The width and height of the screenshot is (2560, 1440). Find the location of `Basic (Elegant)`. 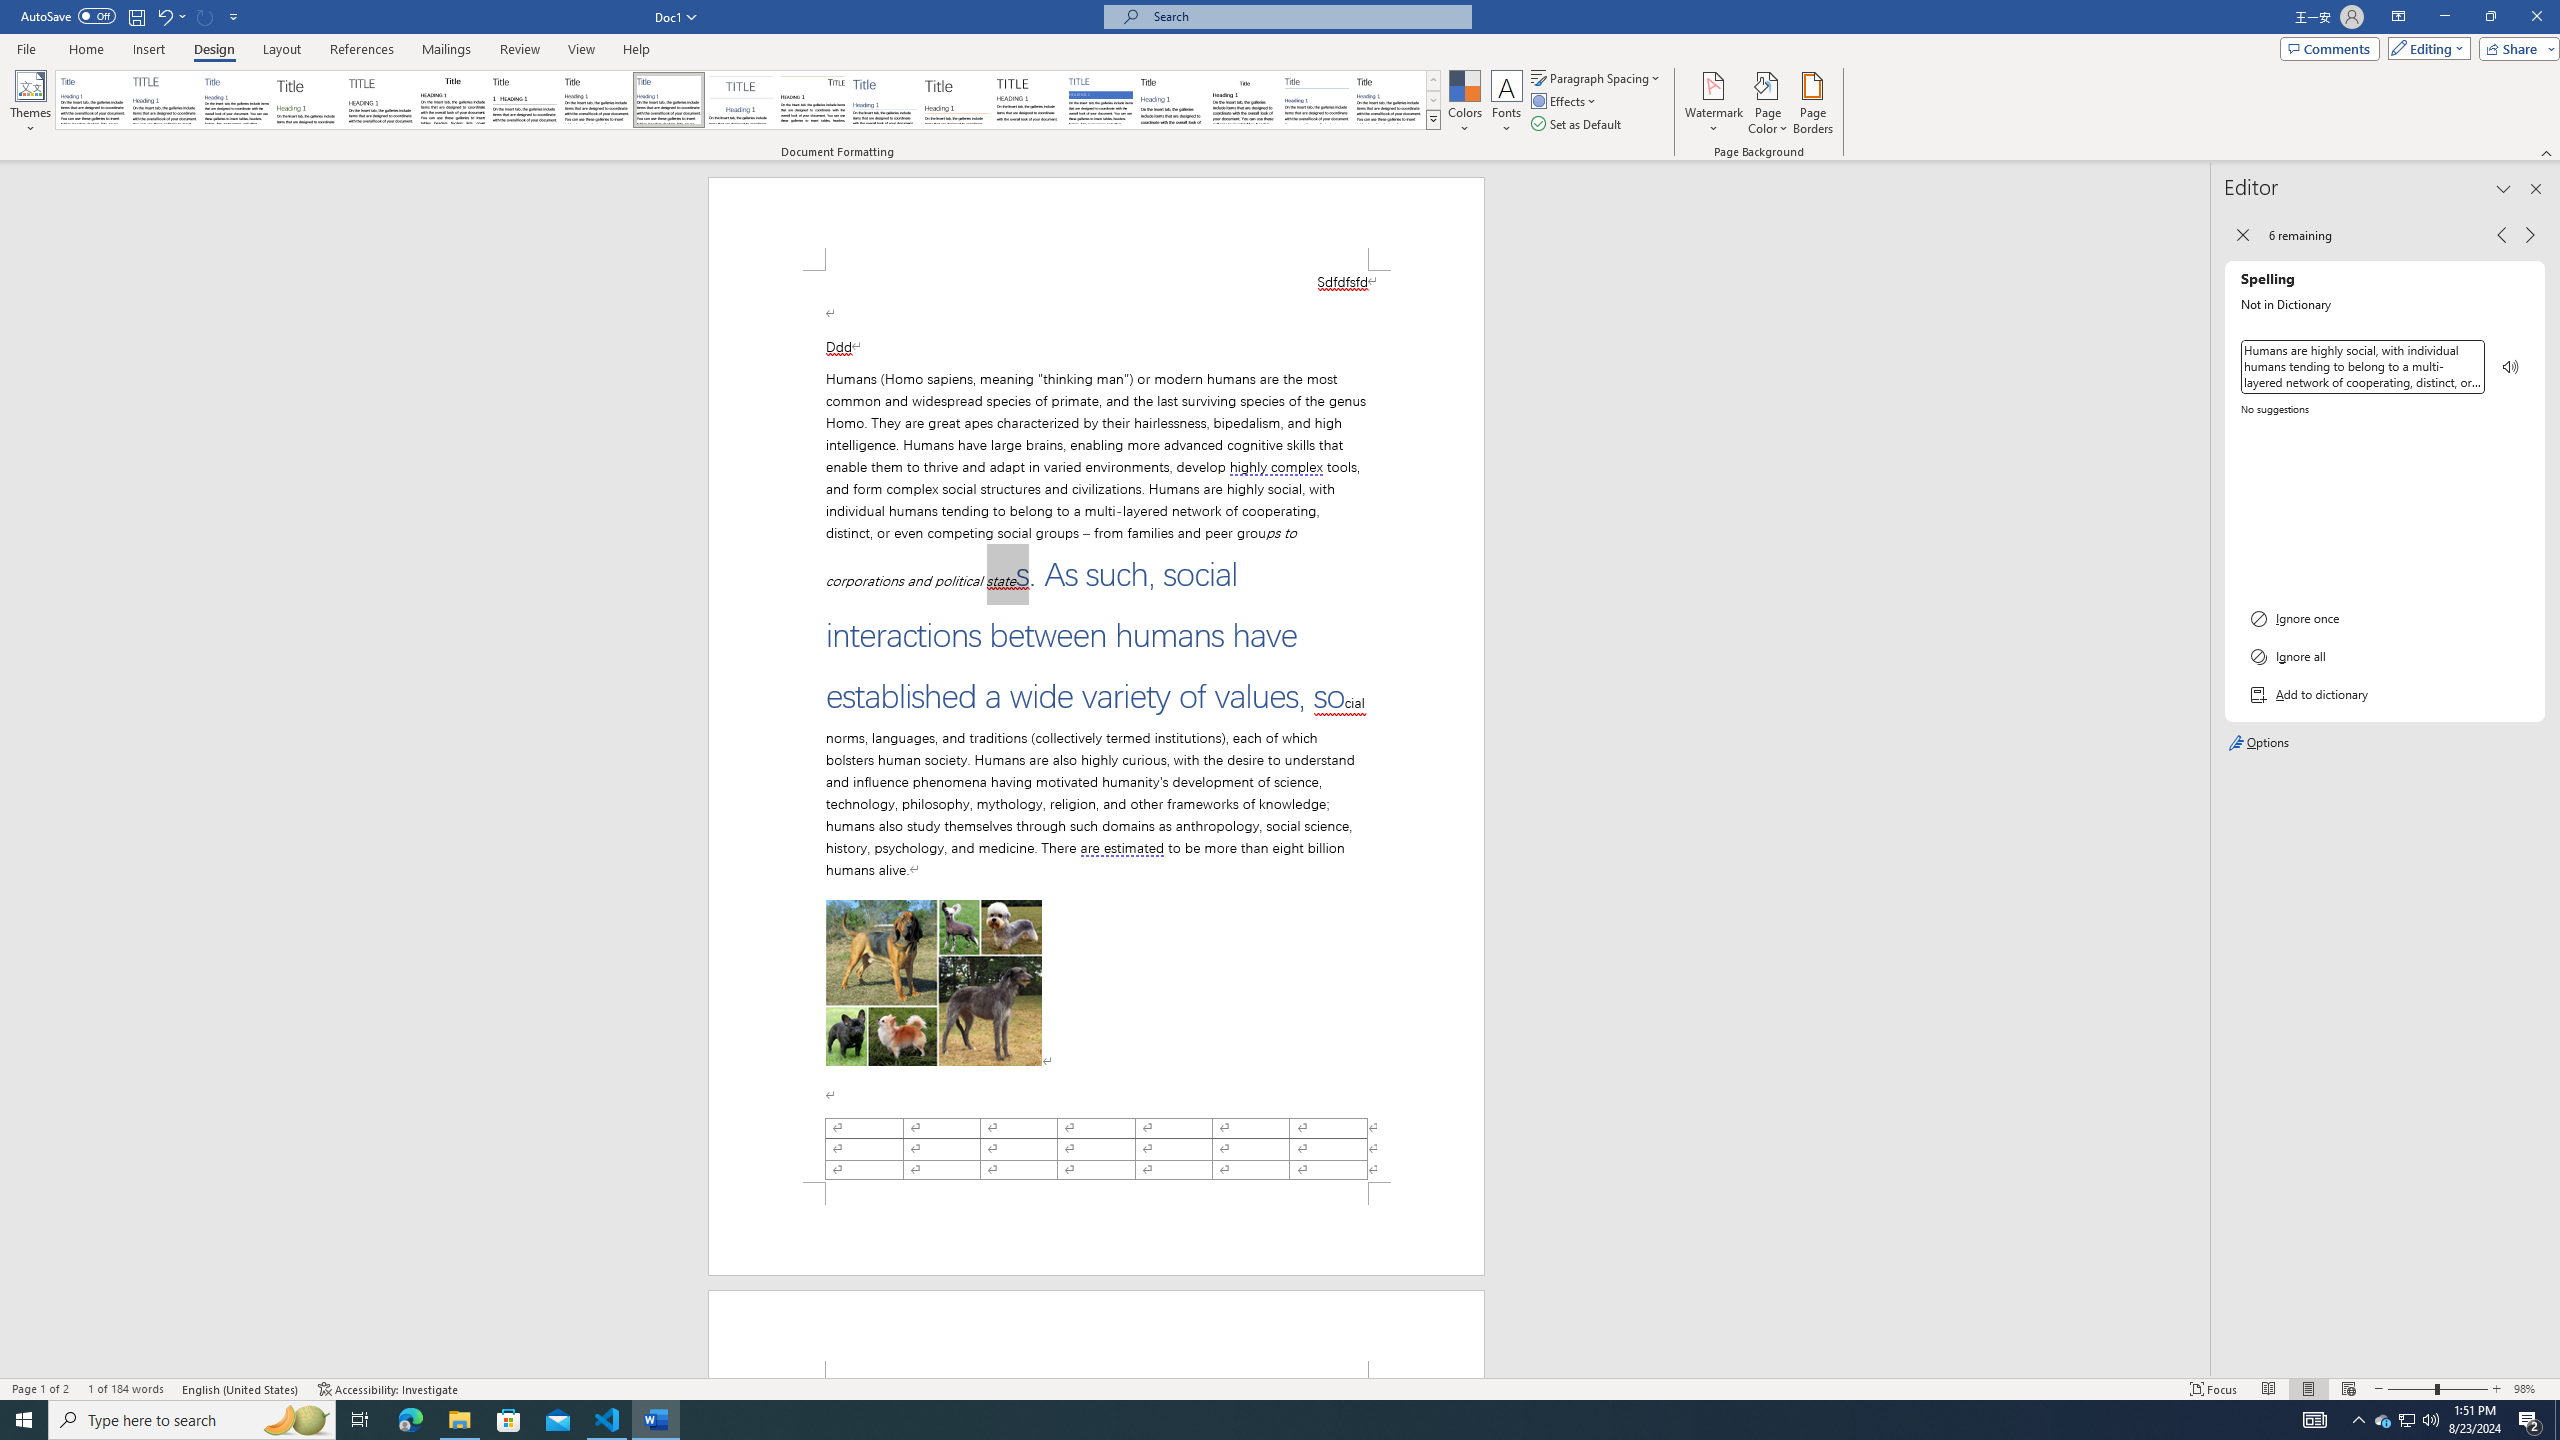

Basic (Elegant) is located at coordinates (165, 100).